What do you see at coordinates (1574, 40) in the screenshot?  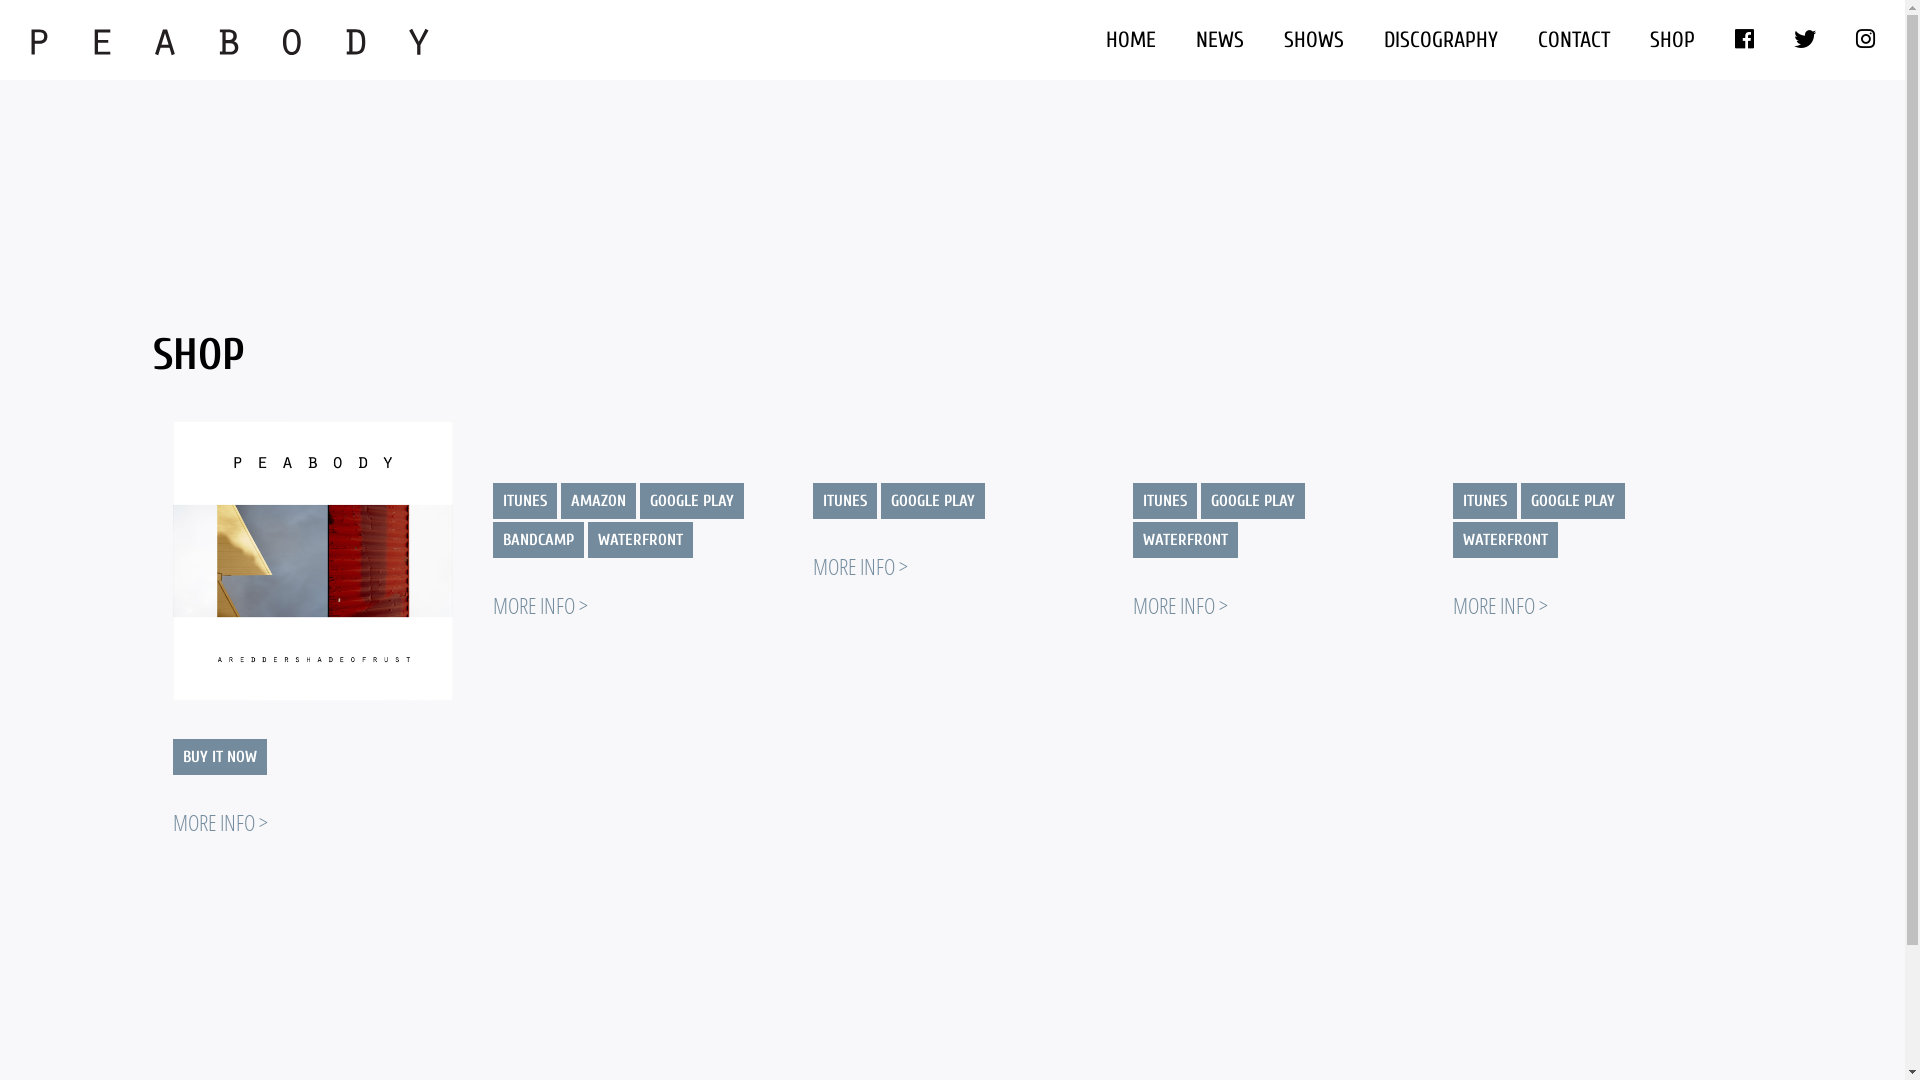 I see `CONTACT` at bounding box center [1574, 40].